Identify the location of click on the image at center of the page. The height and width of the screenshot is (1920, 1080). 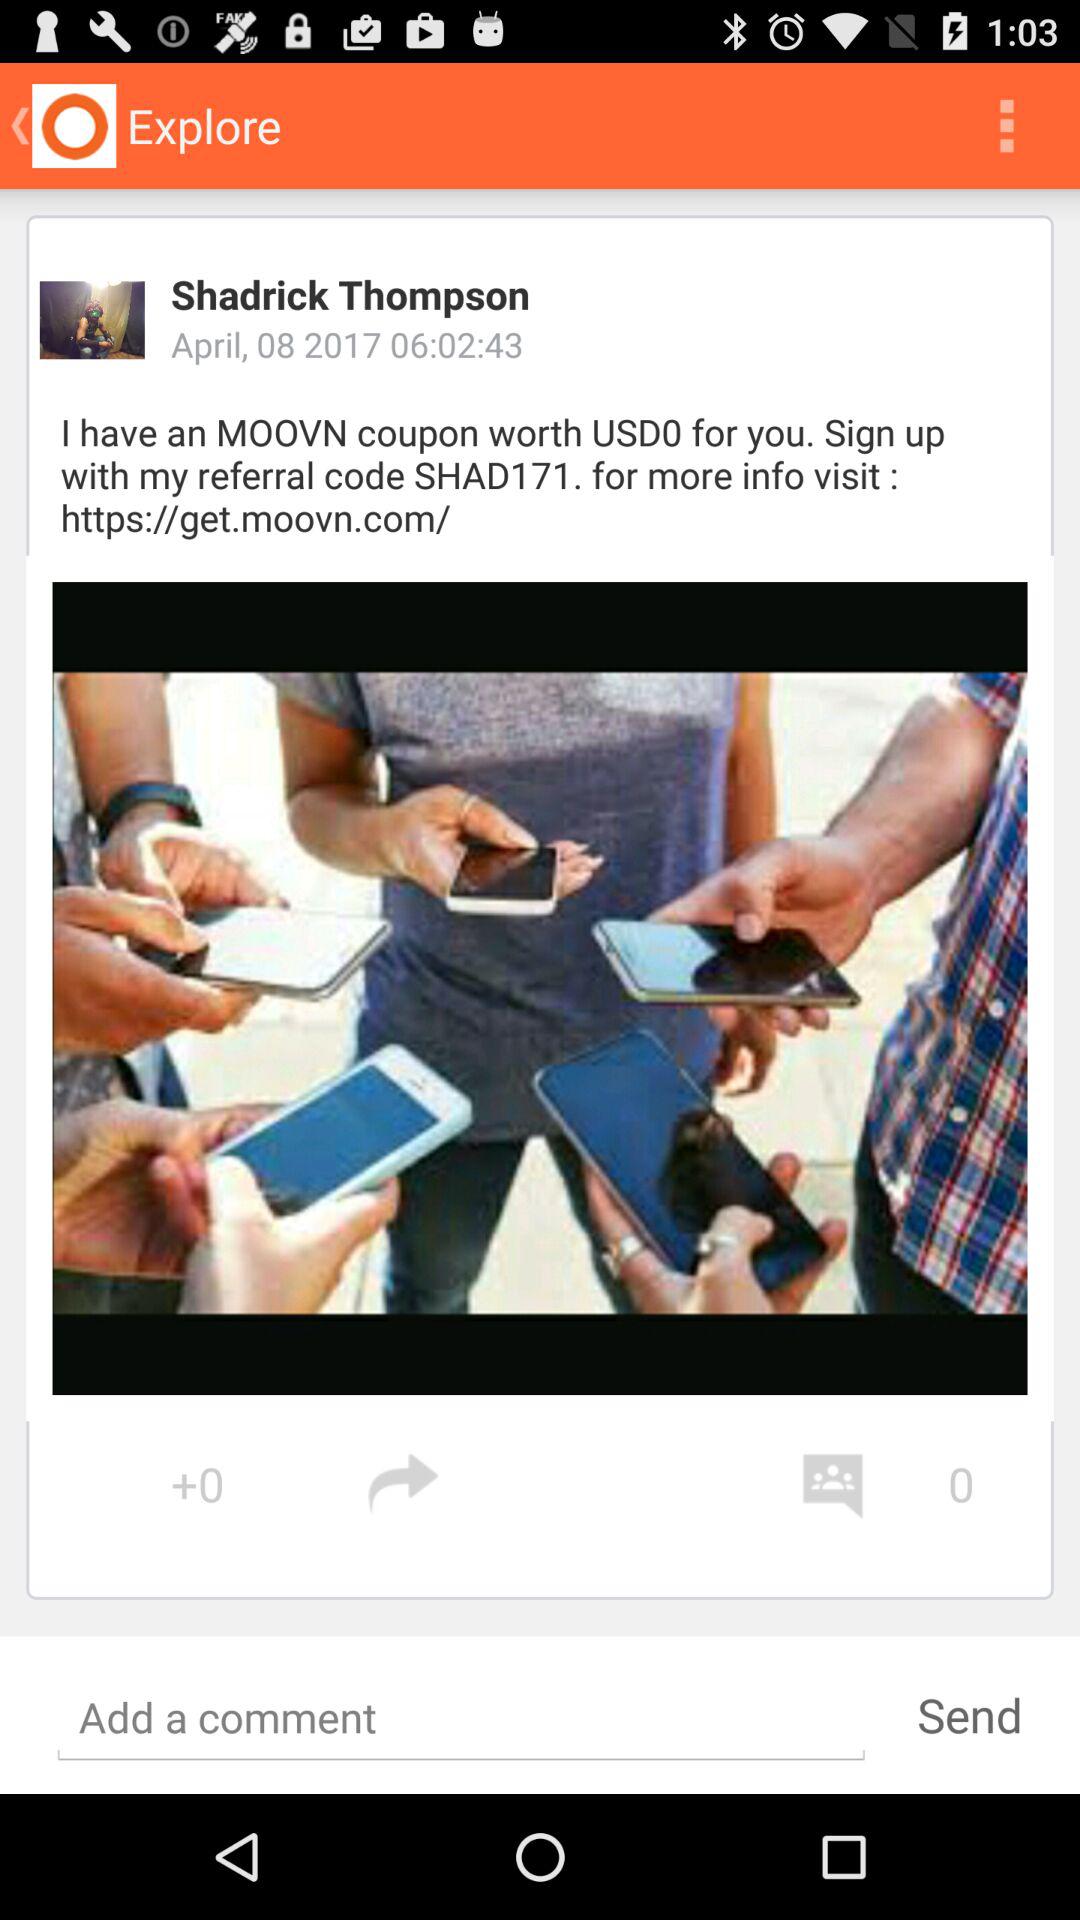
(540, 988).